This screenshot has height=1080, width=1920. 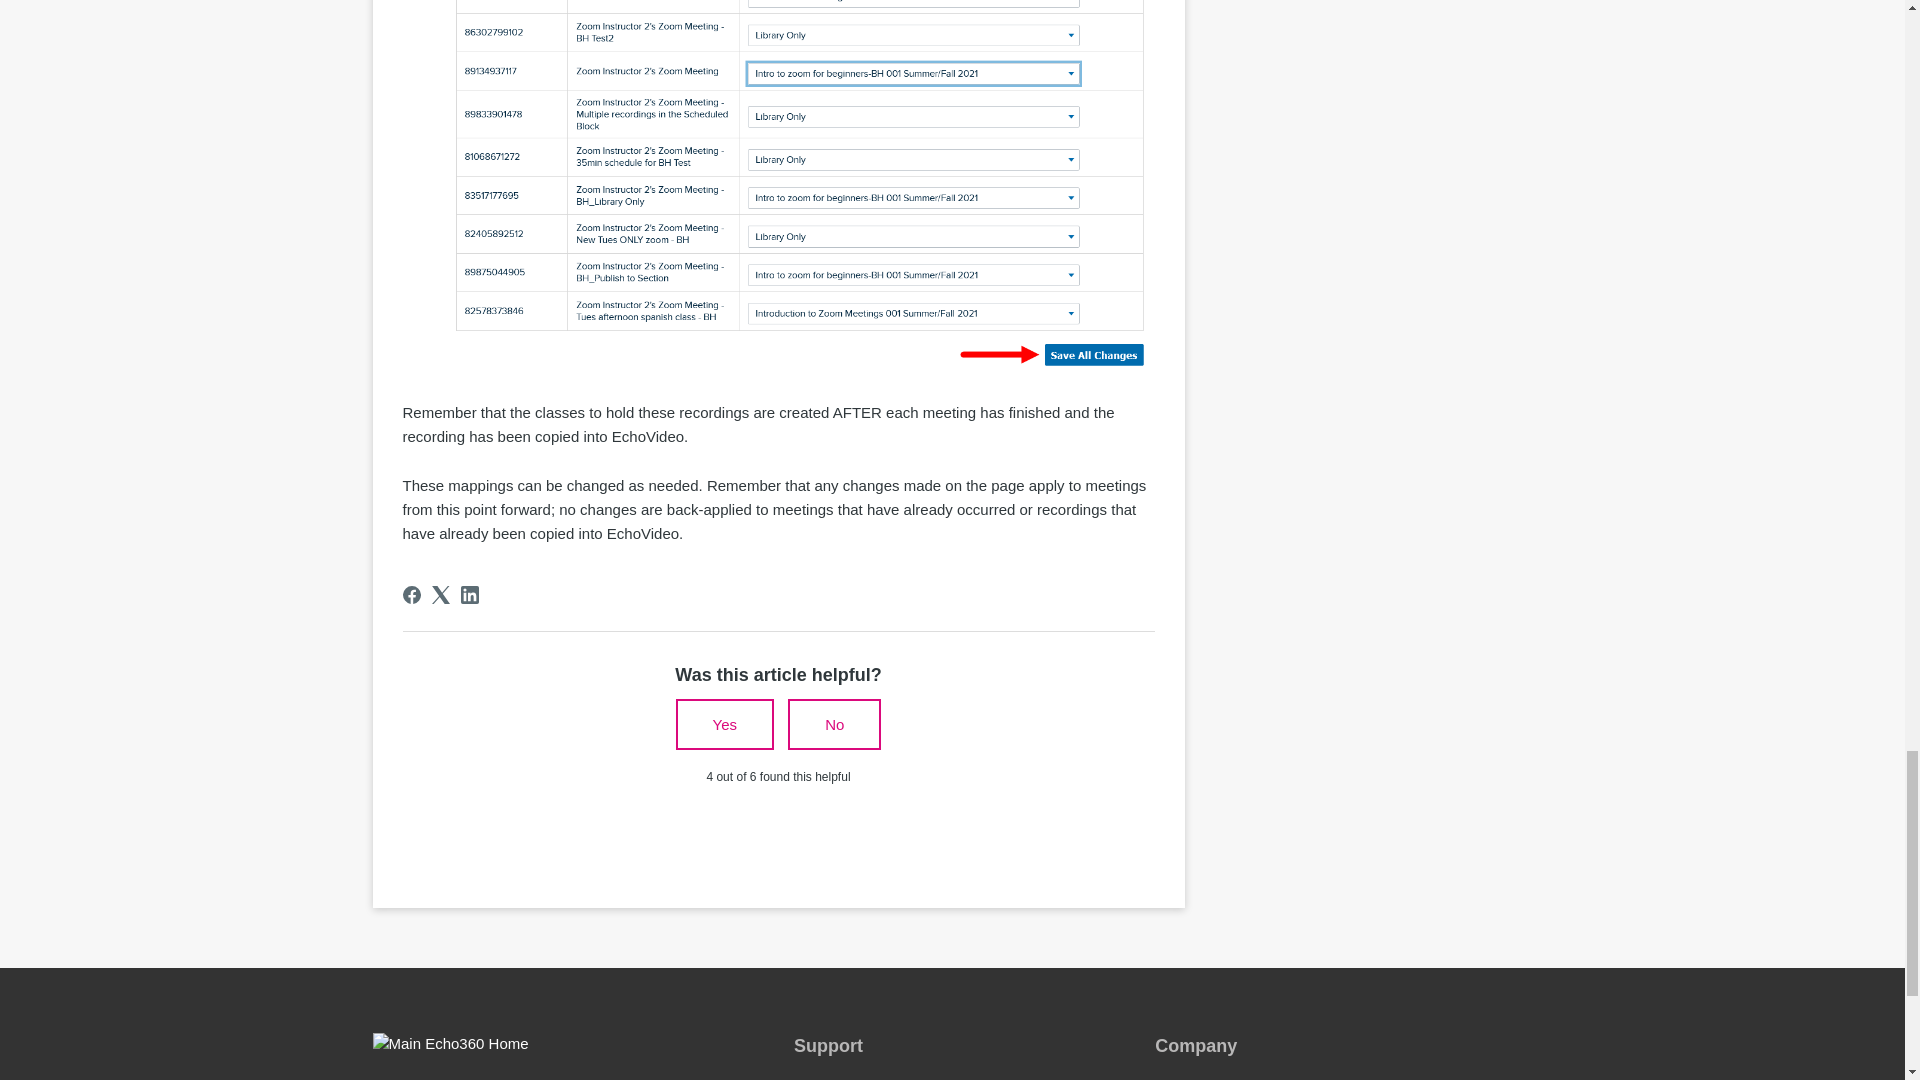 What do you see at coordinates (830, 1079) in the screenshot?
I see `EchoVideo` at bounding box center [830, 1079].